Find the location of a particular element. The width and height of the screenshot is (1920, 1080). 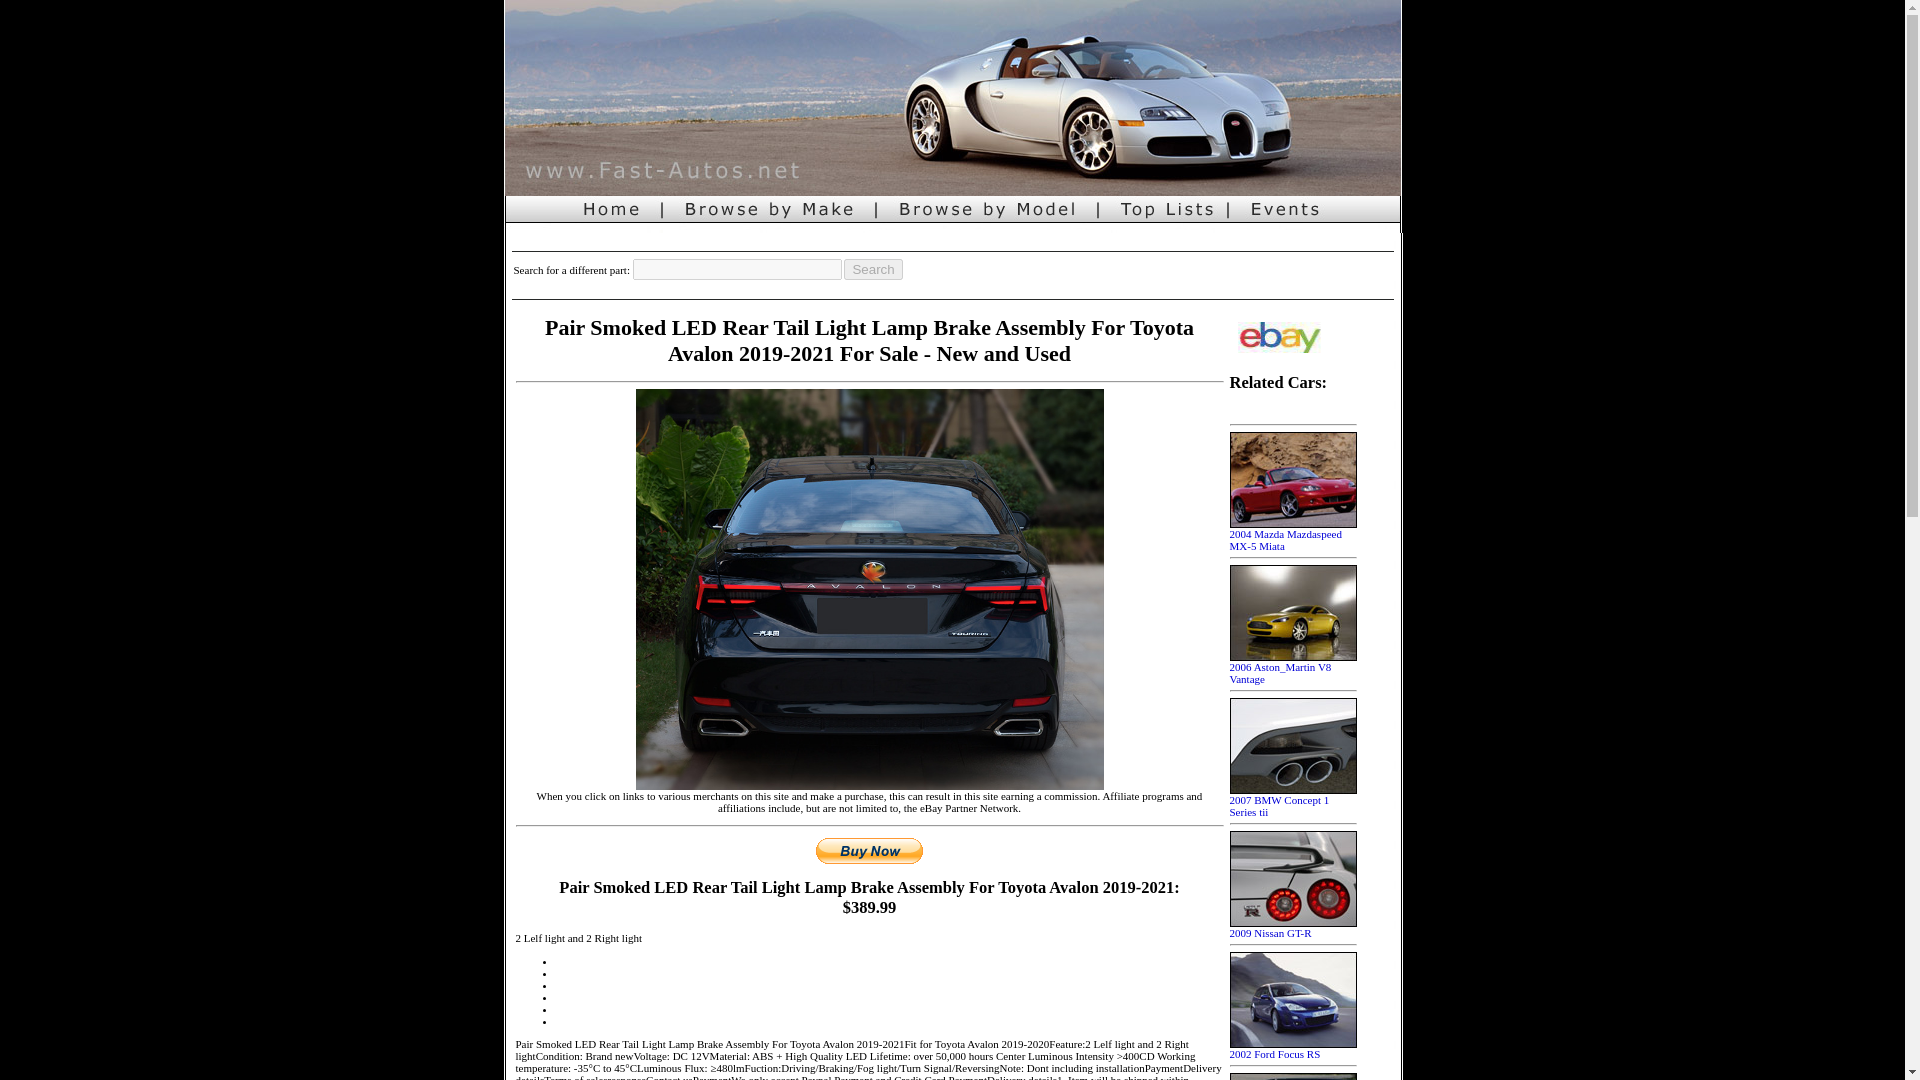

2004 Mazda Mazdaspeed MX-5 Miata is located at coordinates (1294, 534).